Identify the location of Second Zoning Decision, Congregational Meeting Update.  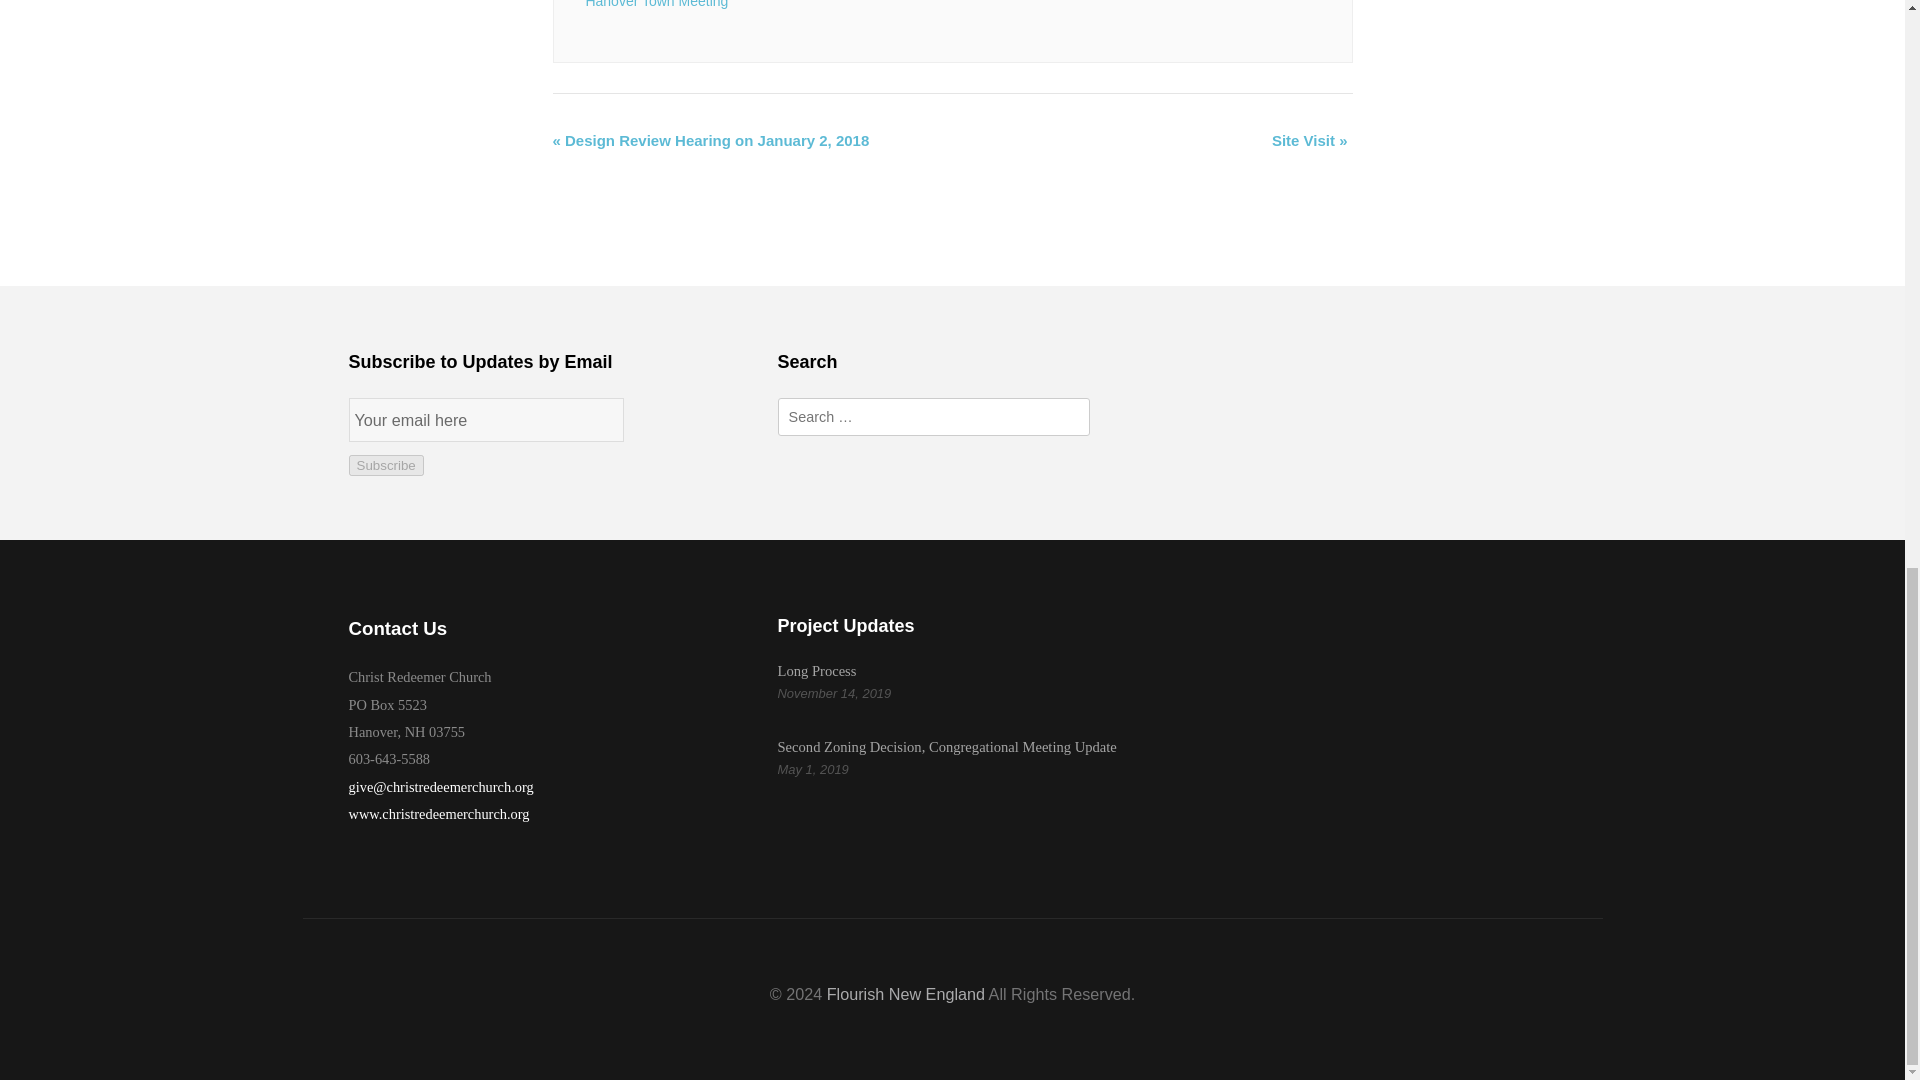
(947, 746).